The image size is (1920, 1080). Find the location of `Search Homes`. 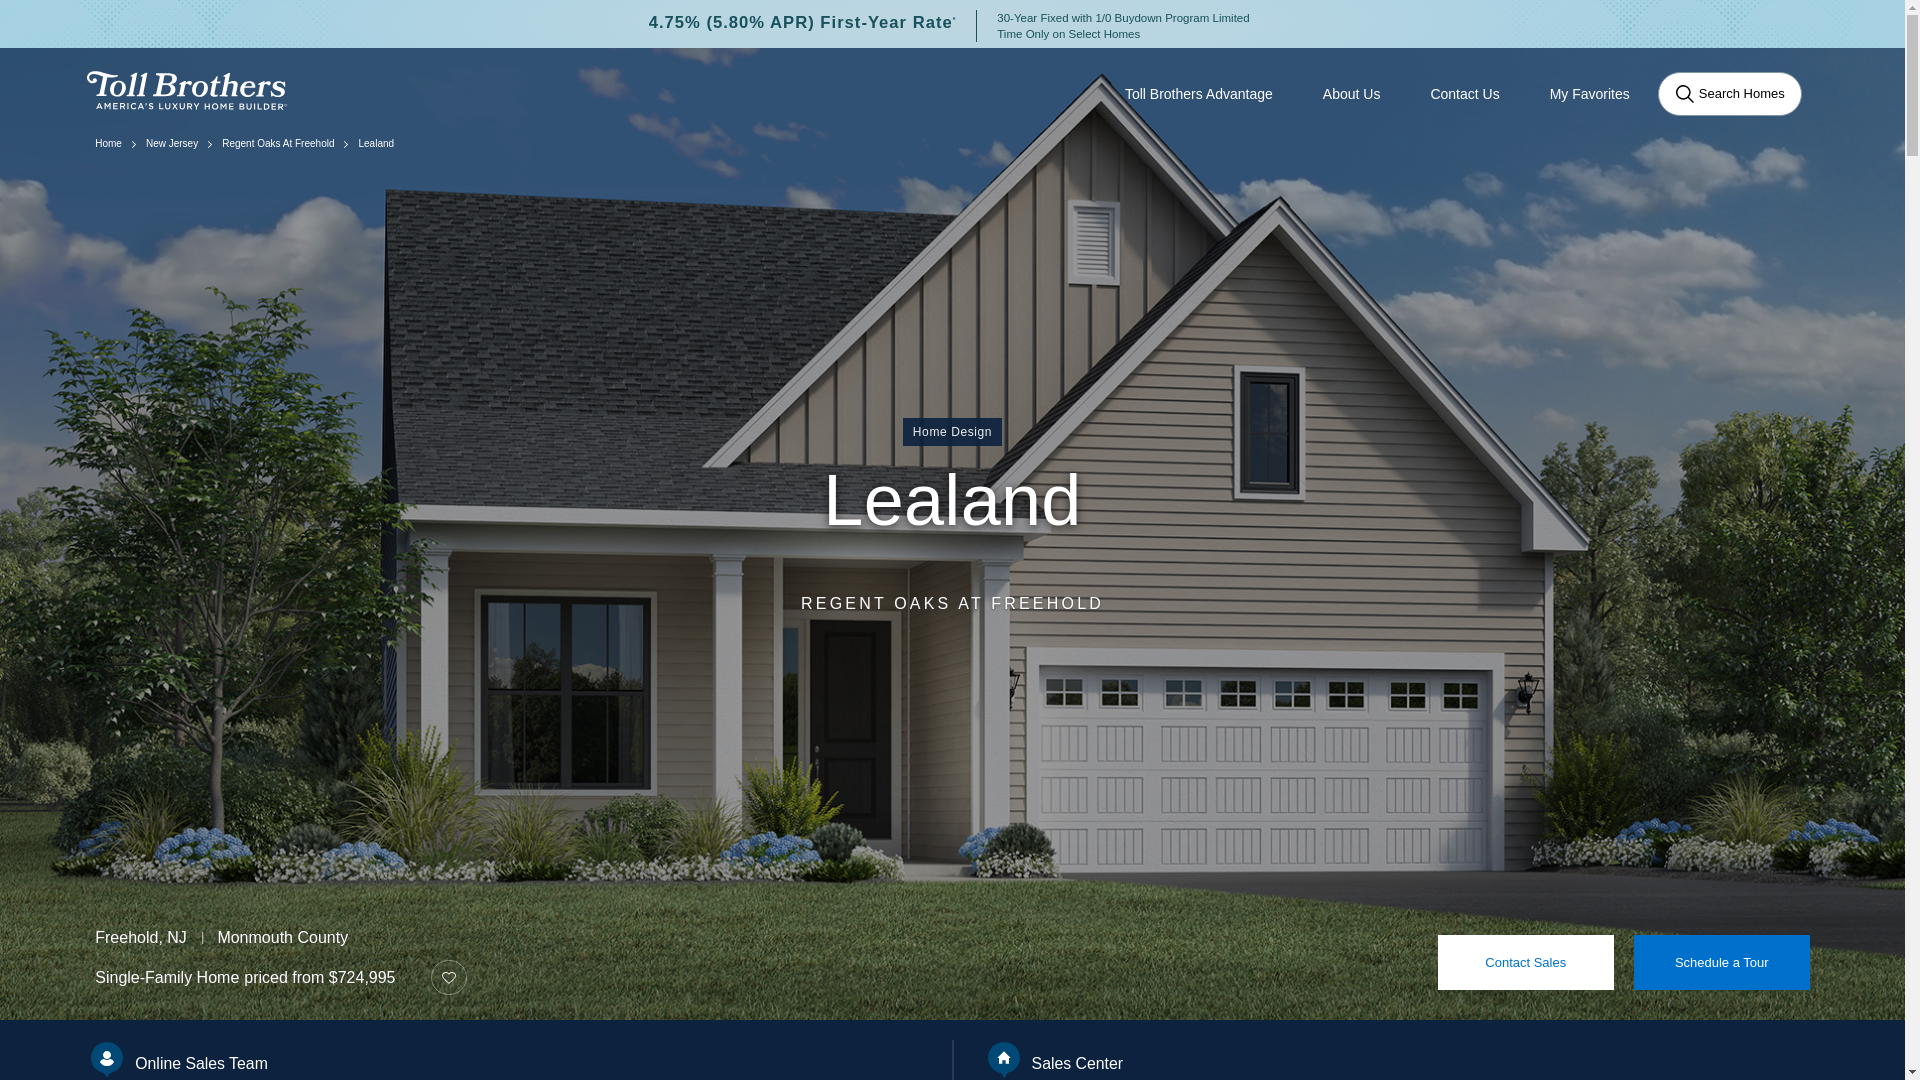

Search Homes is located at coordinates (1730, 94).